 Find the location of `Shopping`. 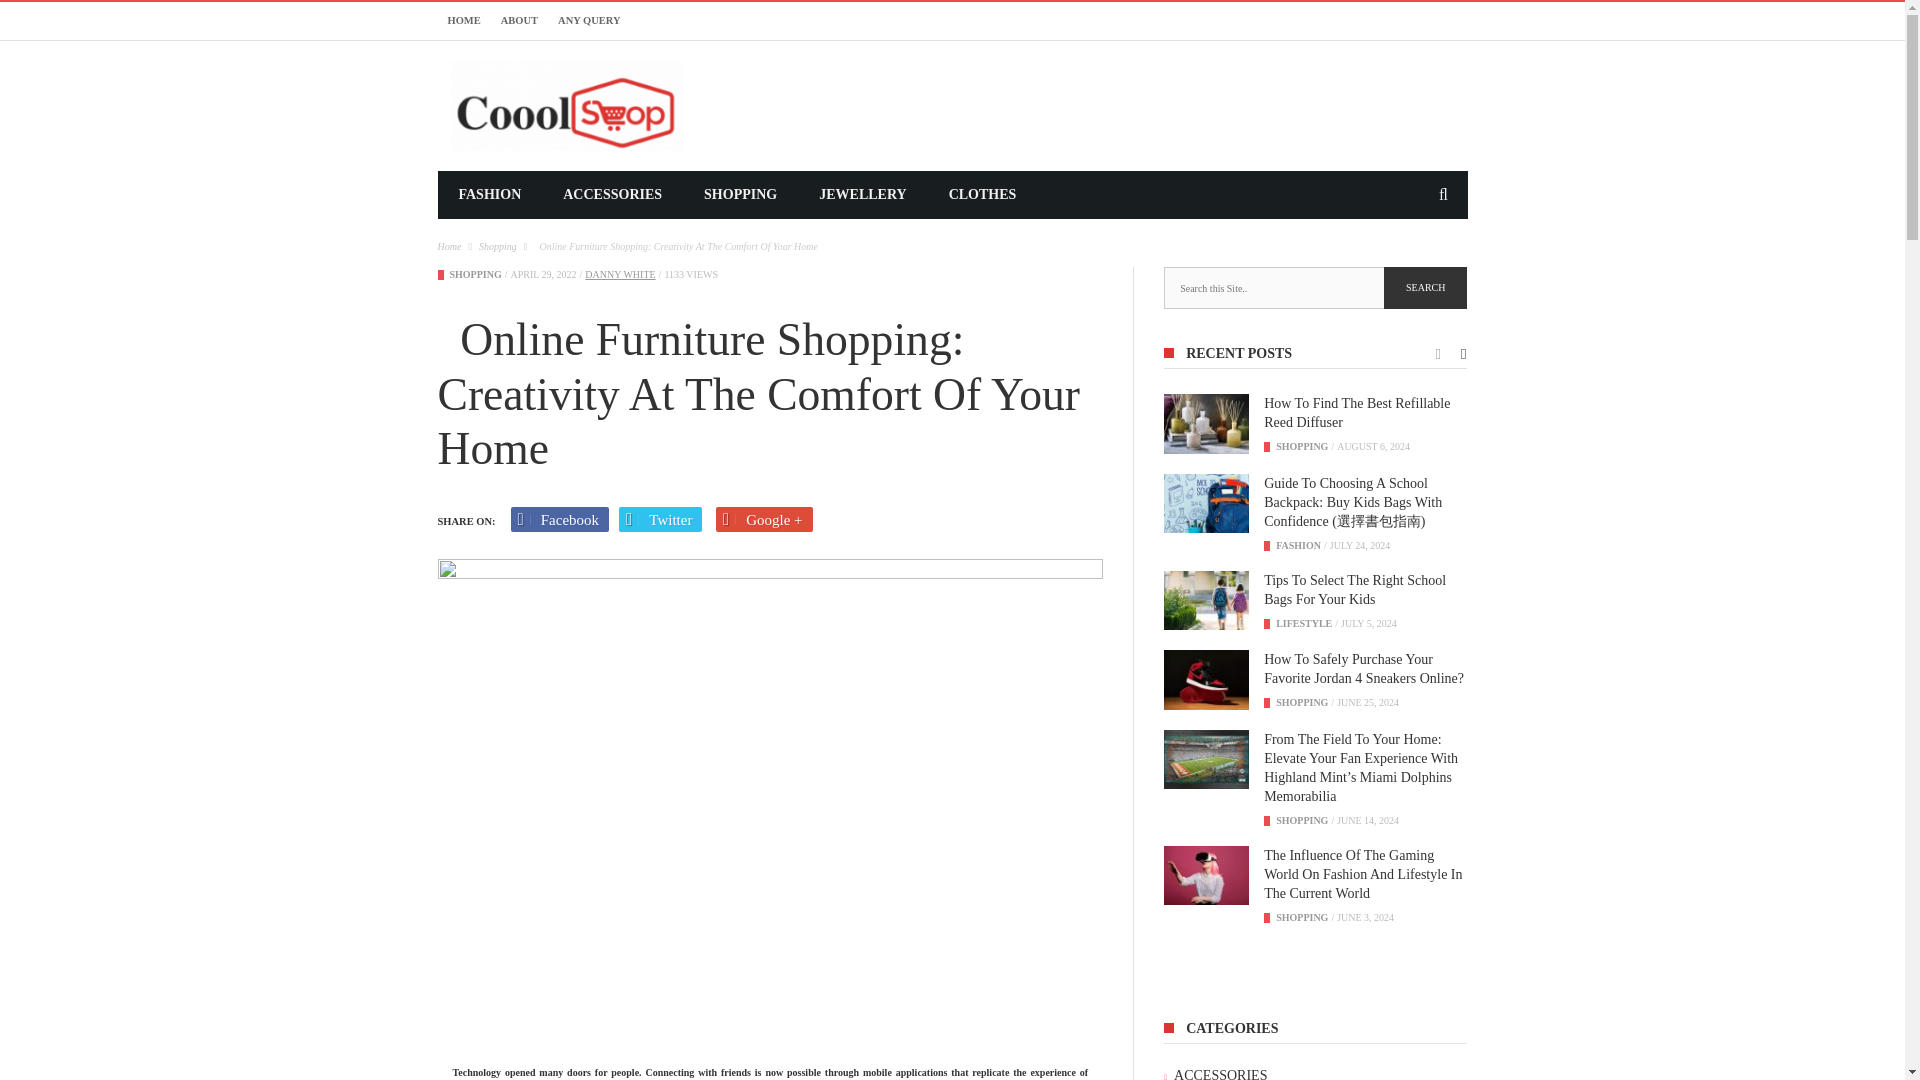

Shopping is located at coordinates (1302, 446).